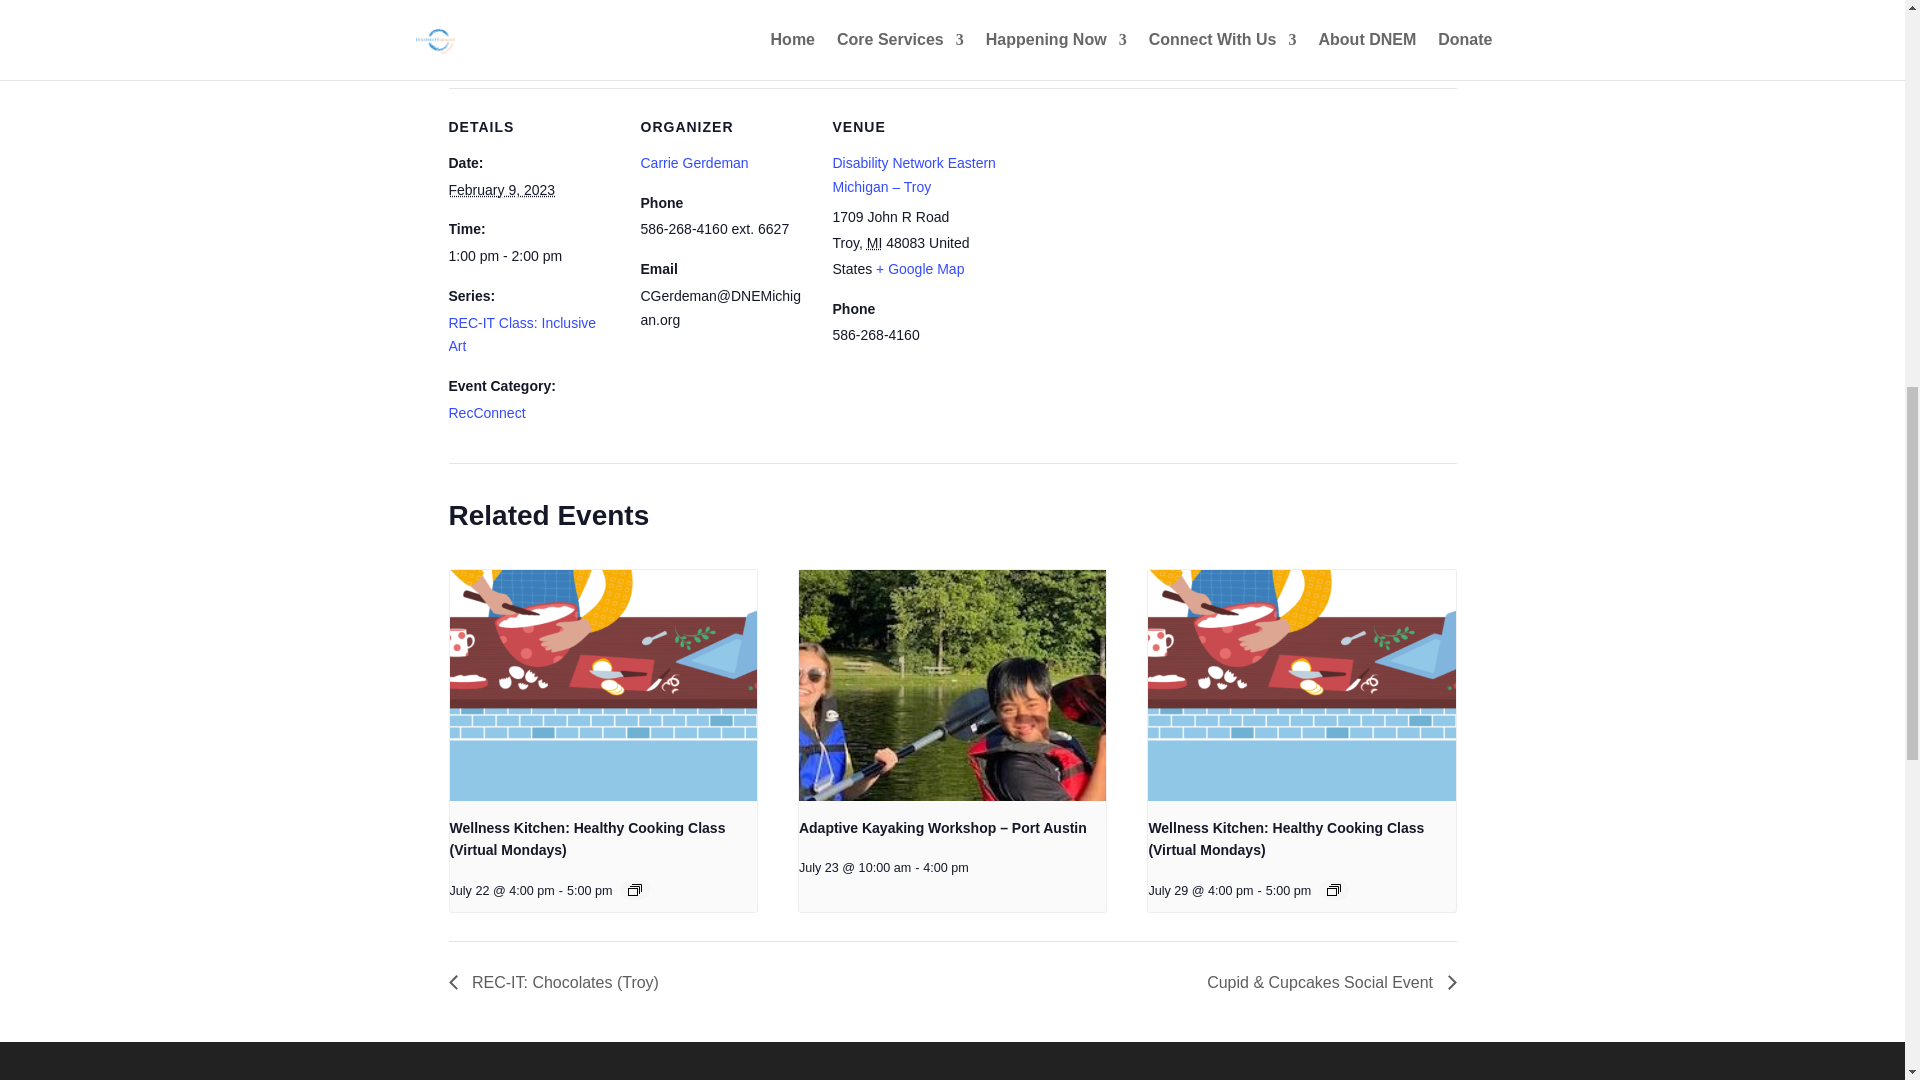  I want to click on REC-IT Class: Inclusive Art, so click(521, 335).